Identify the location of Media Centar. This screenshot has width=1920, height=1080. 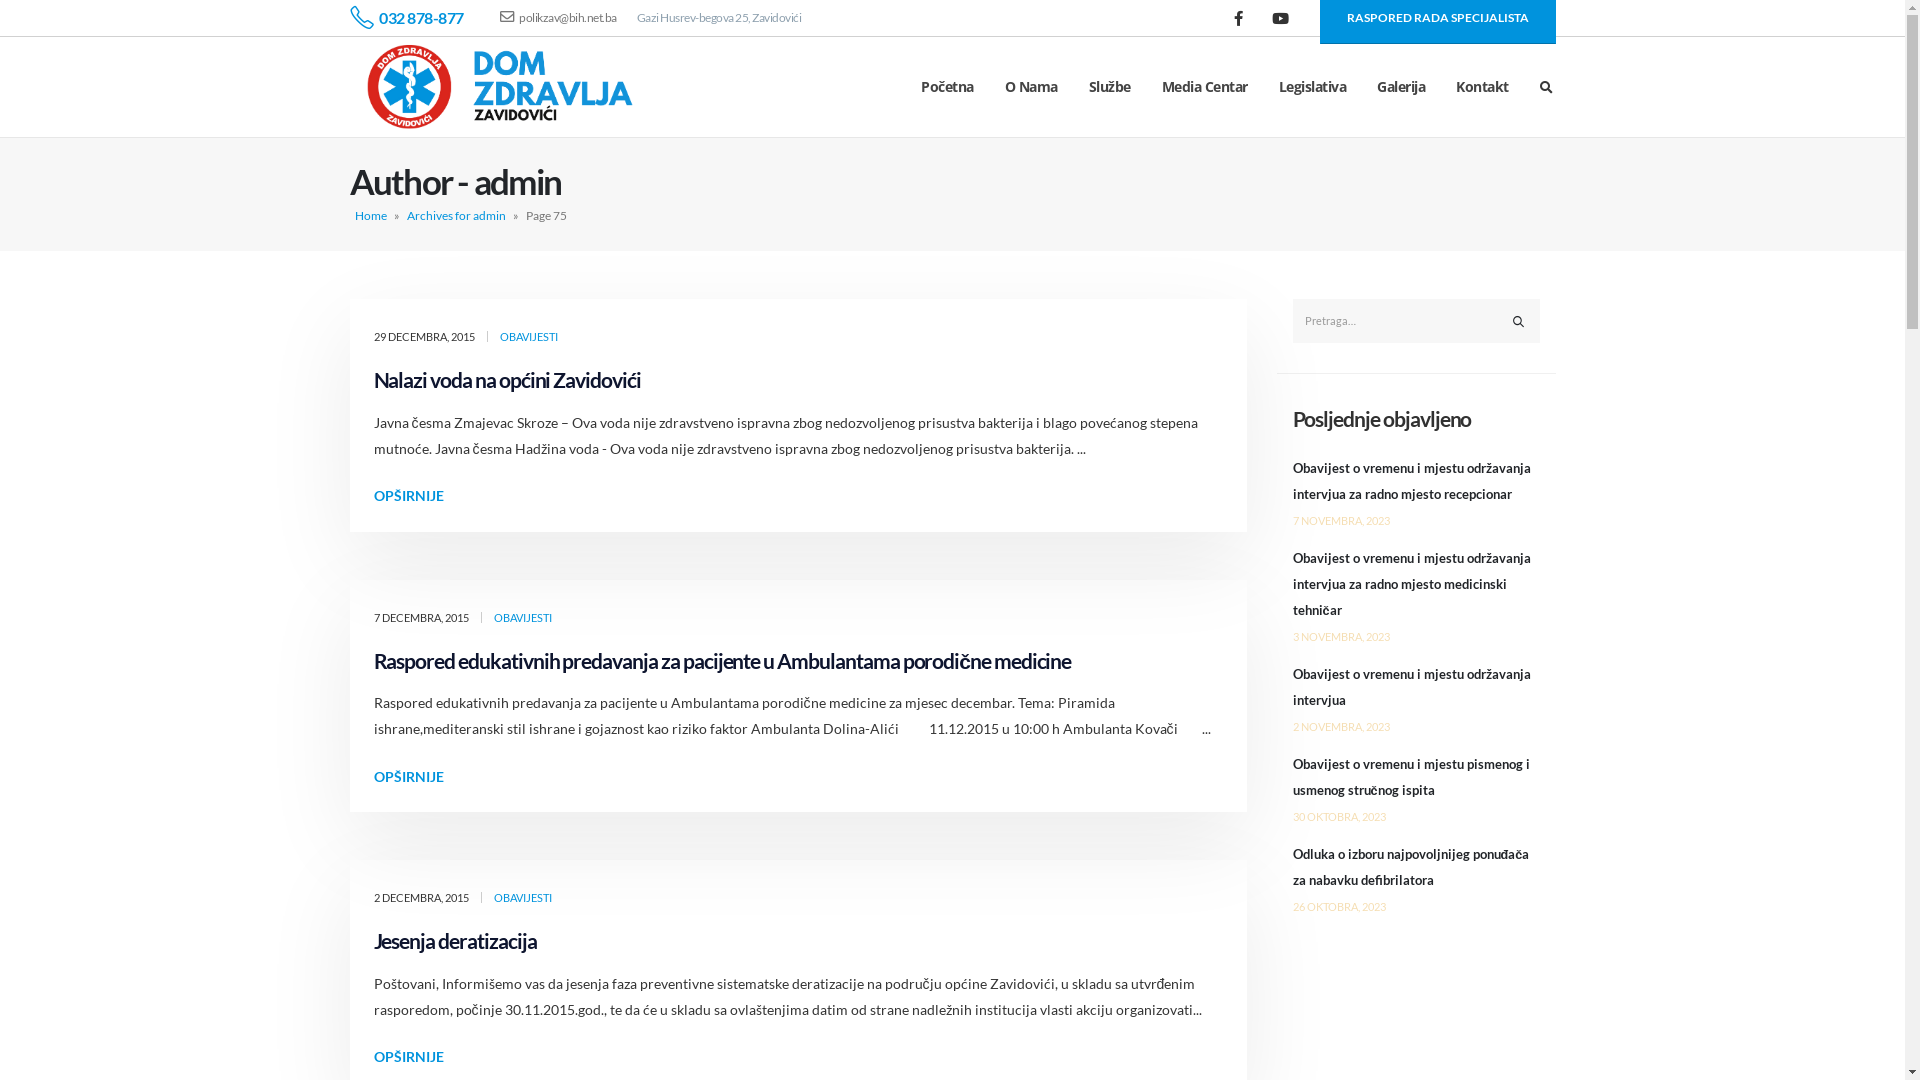
(1205, 87).